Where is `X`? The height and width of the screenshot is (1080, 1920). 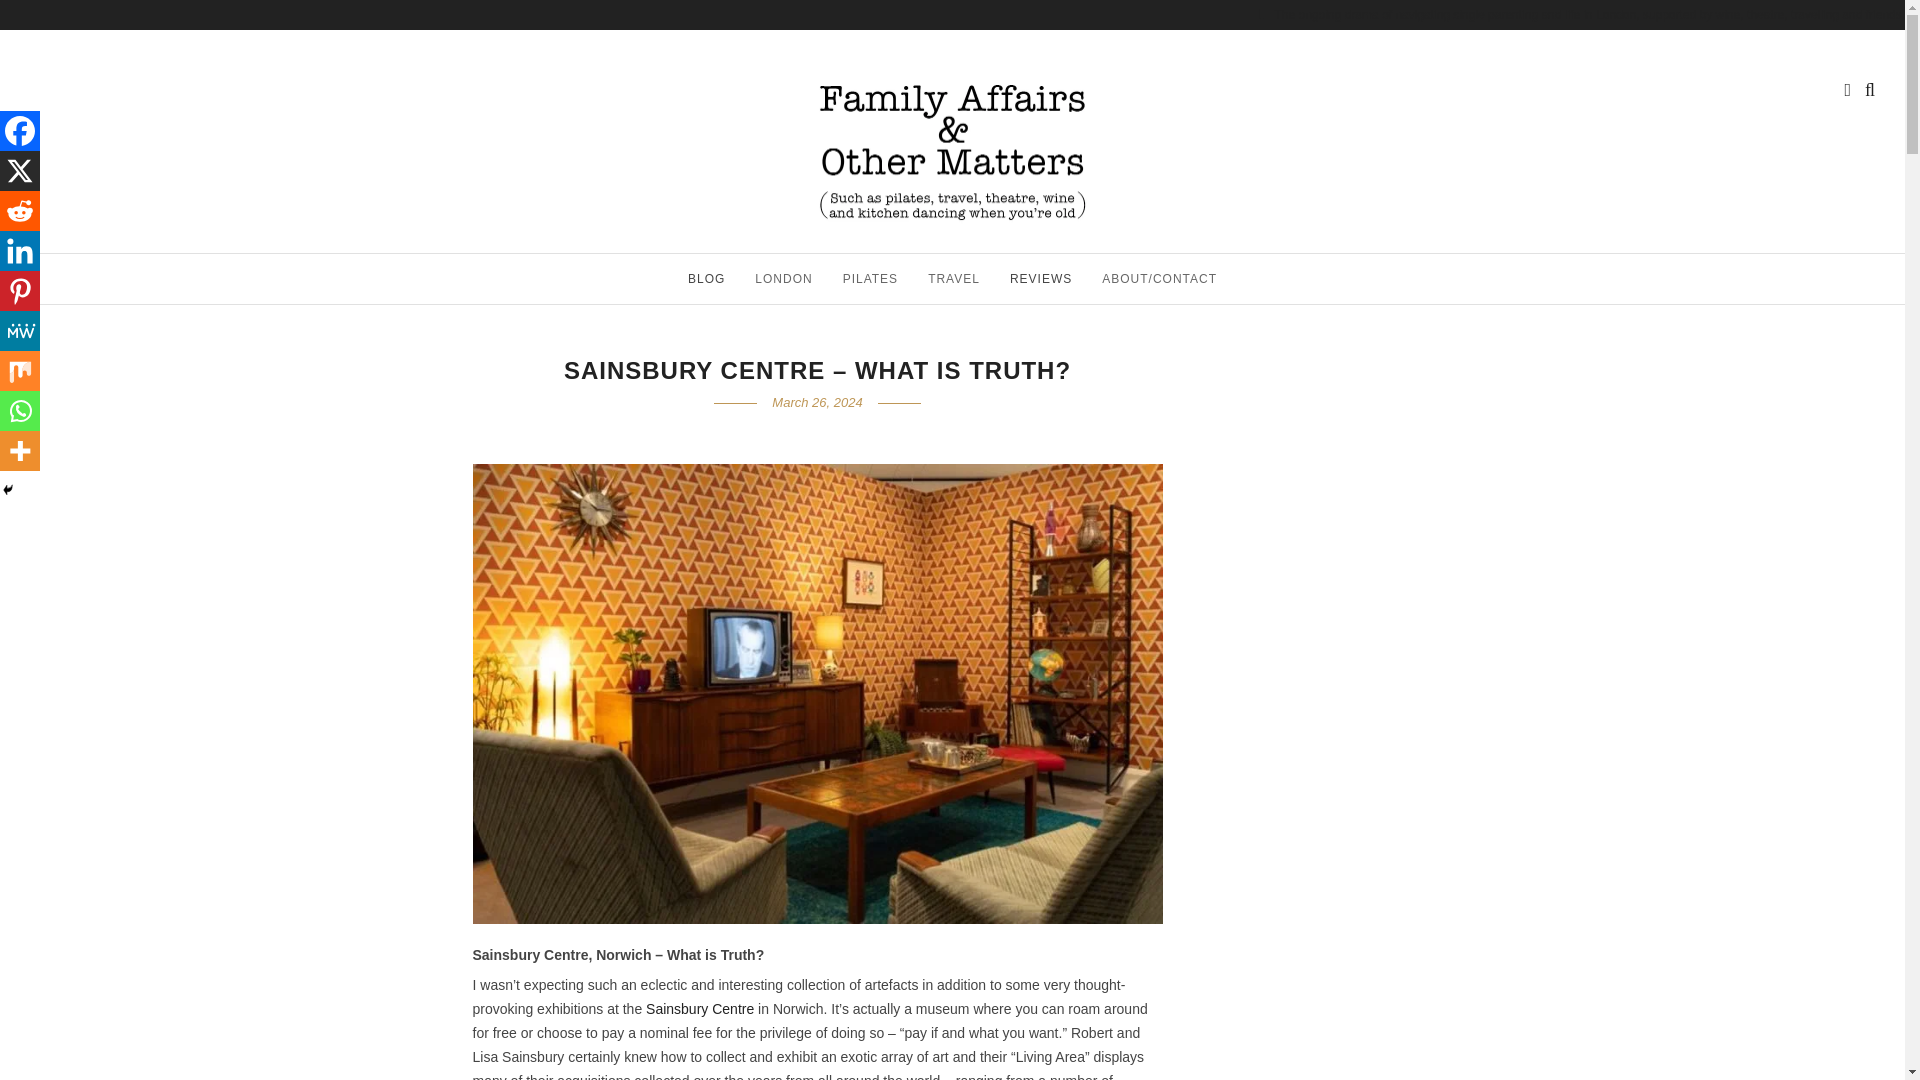
X is located at coordinates (20, 171).